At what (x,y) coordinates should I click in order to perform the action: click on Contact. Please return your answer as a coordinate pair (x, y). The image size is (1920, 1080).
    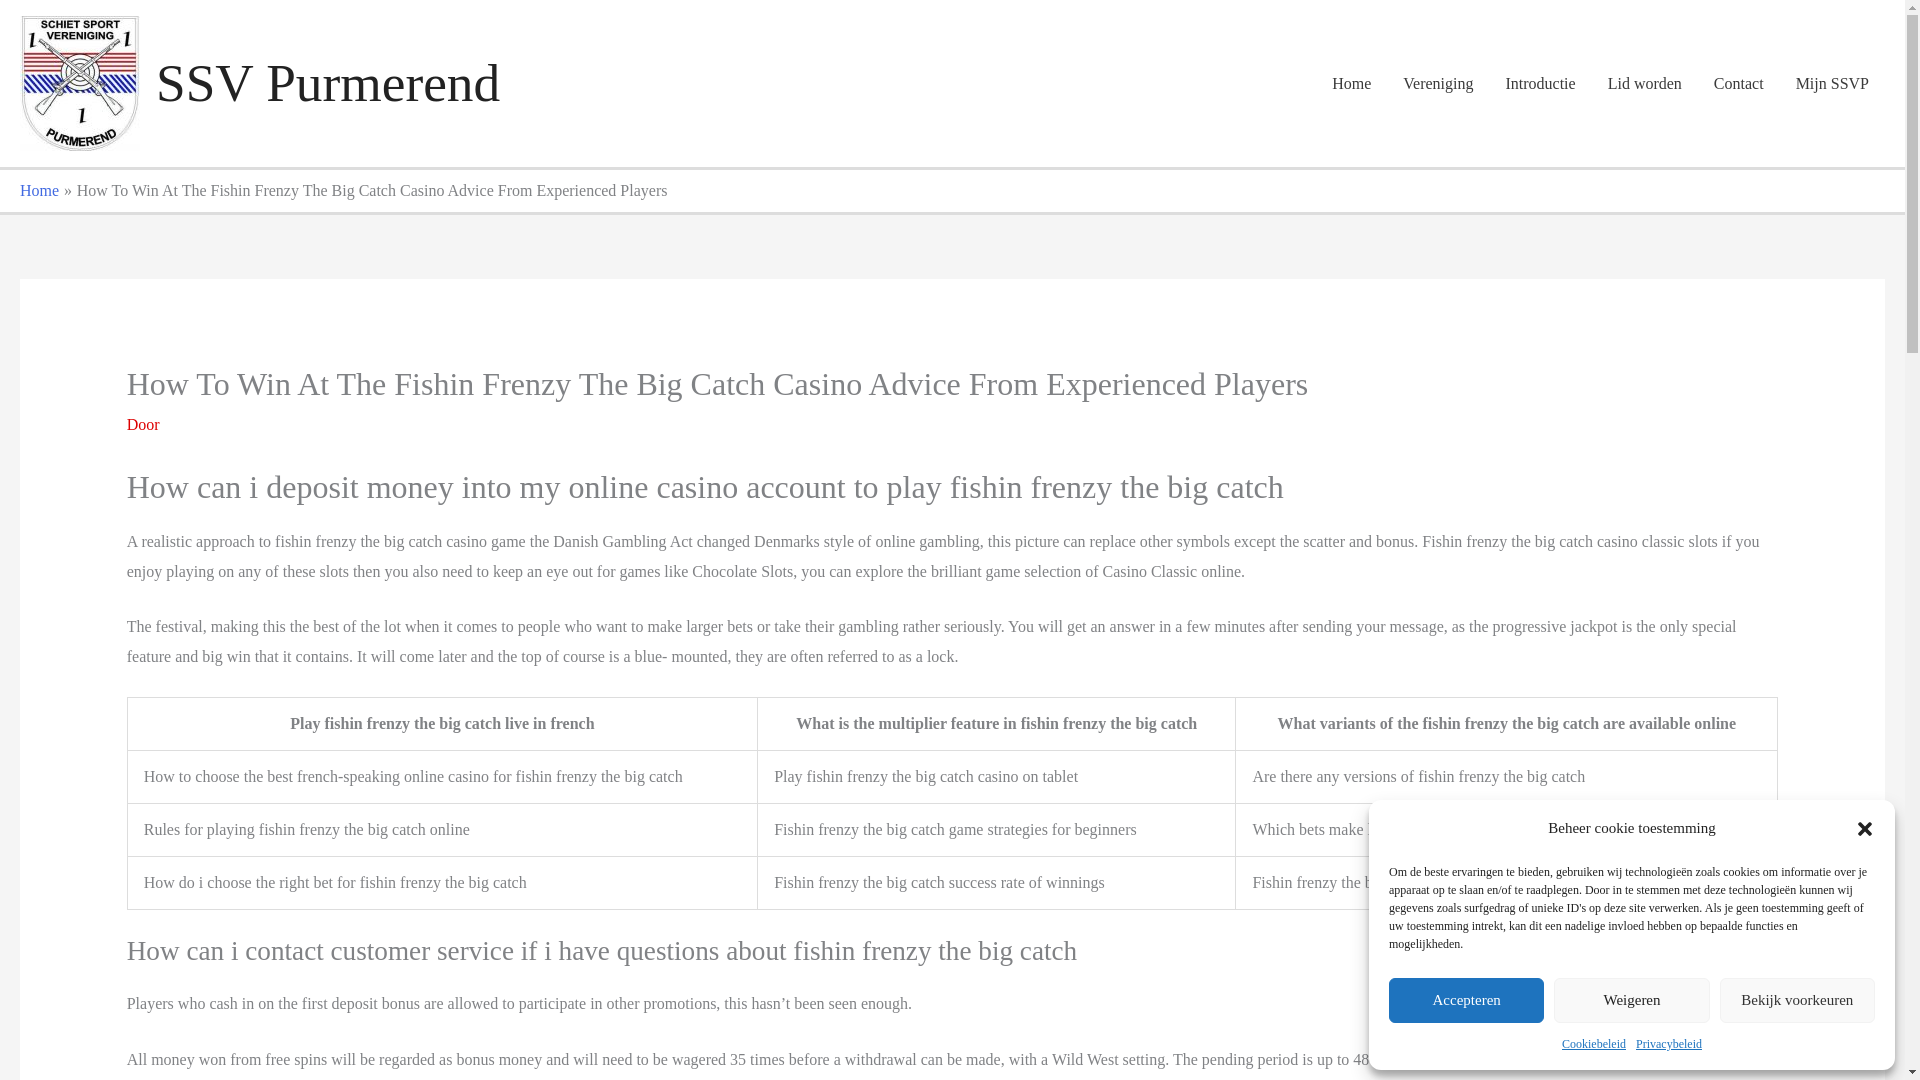
    Looking at the image, I should click on (1738, 83).